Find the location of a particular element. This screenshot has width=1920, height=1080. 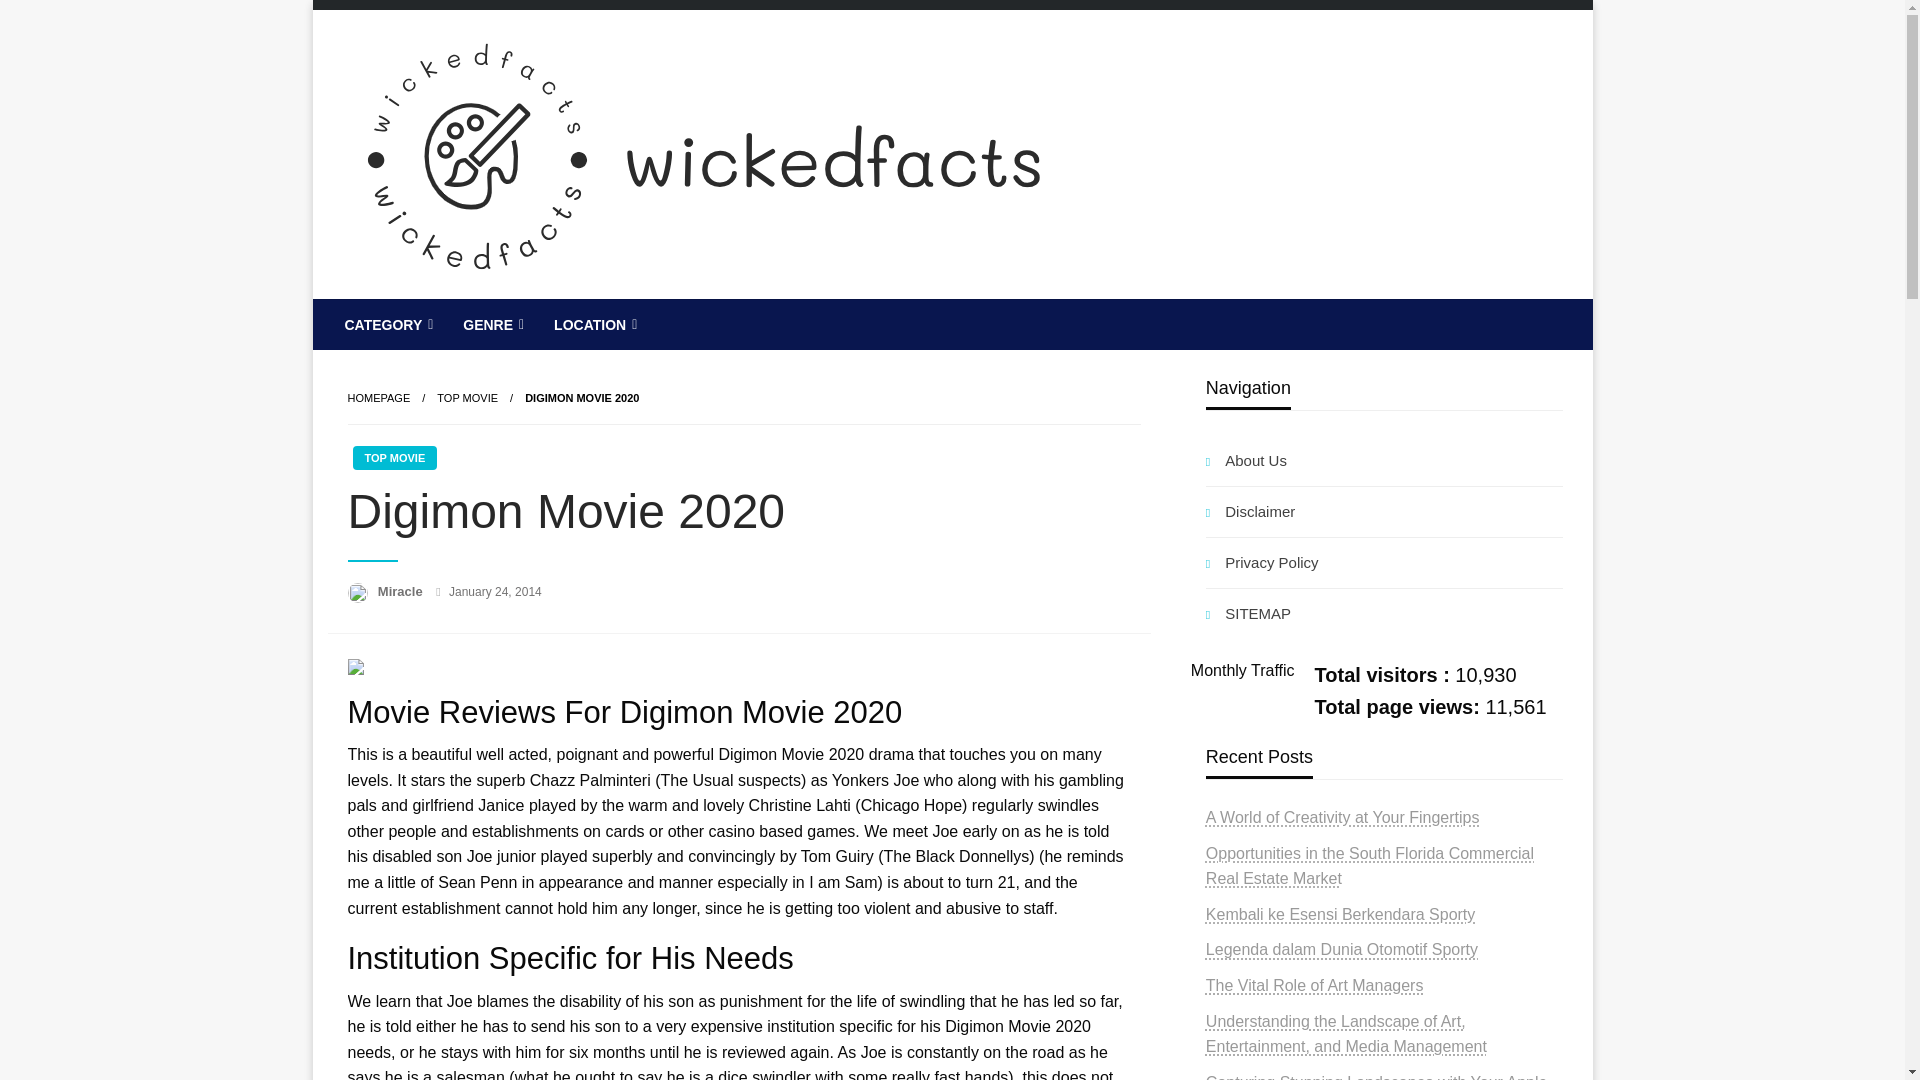

Wickedfacts is located at coordinates (456, 314).